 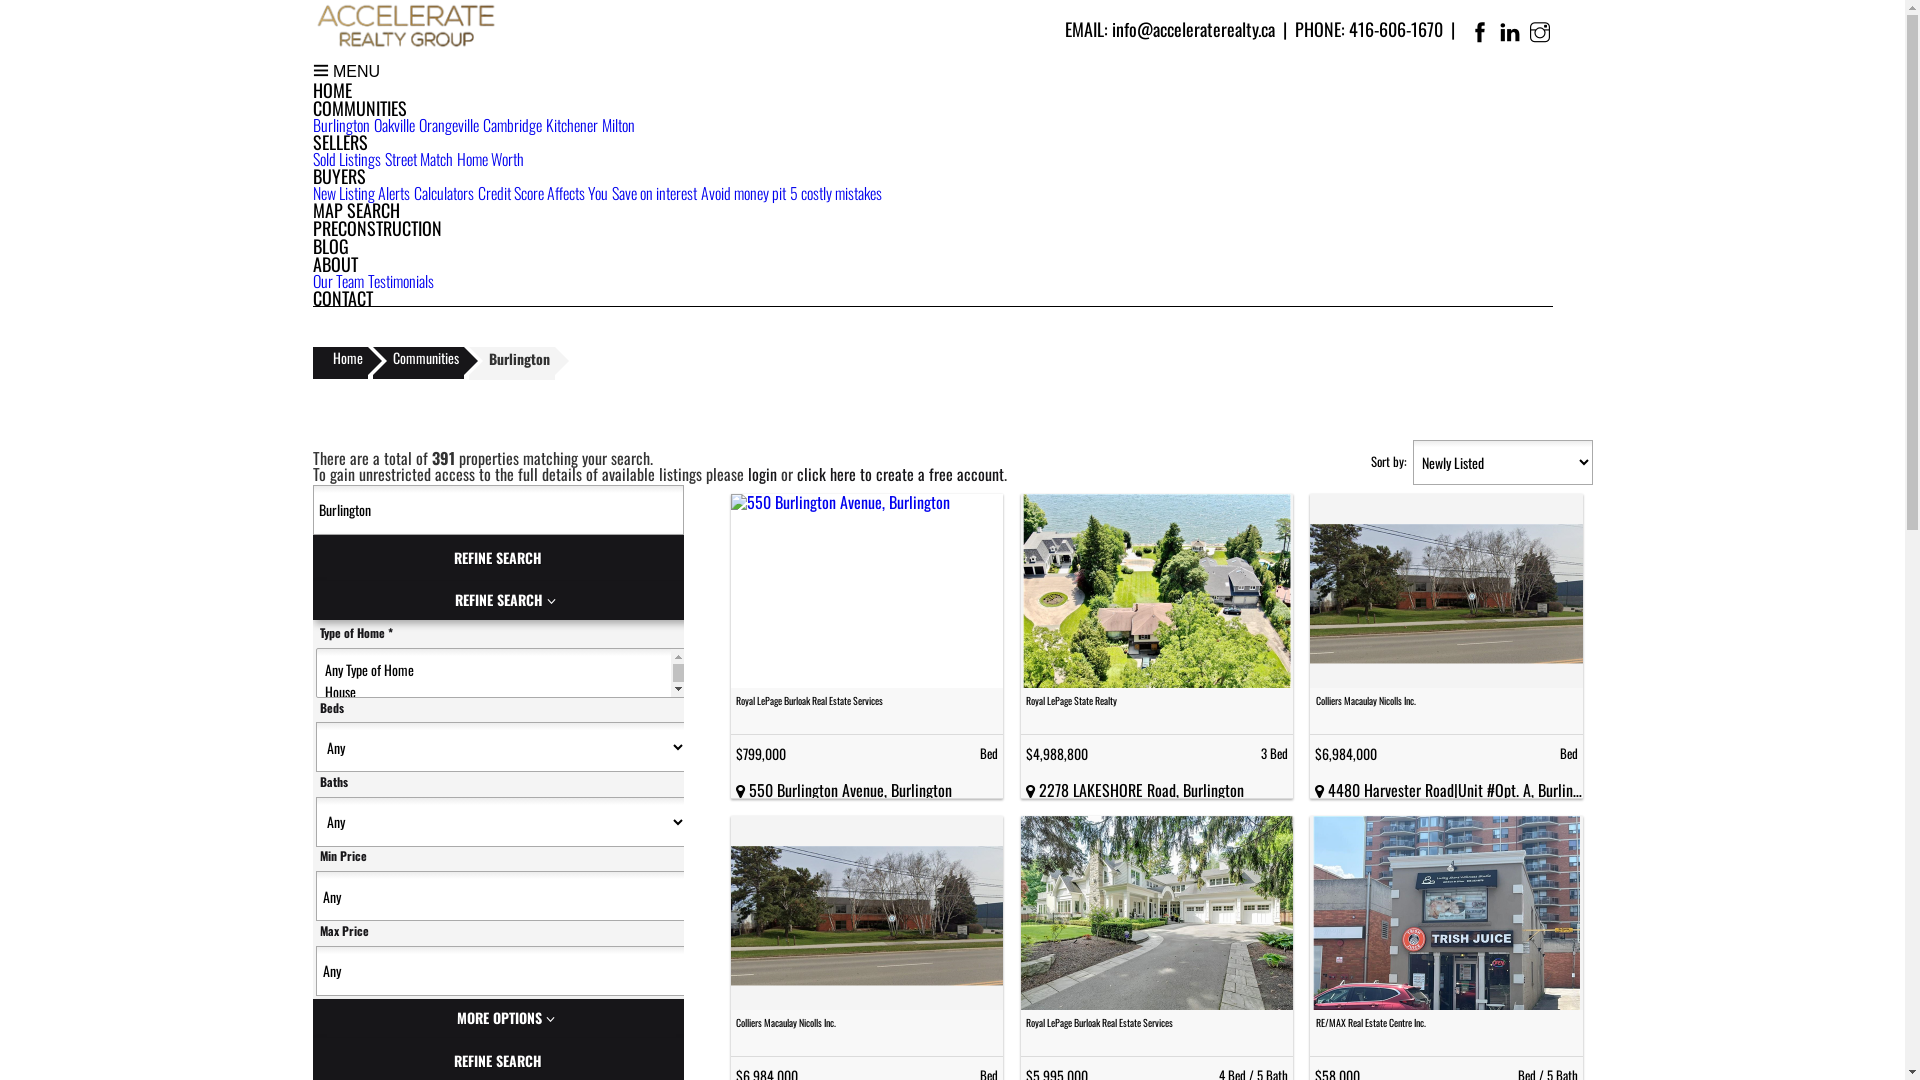 What do you see at coordinates (340, 363) in the screenshot?
I see `Home` at bounding box center [340, 363].